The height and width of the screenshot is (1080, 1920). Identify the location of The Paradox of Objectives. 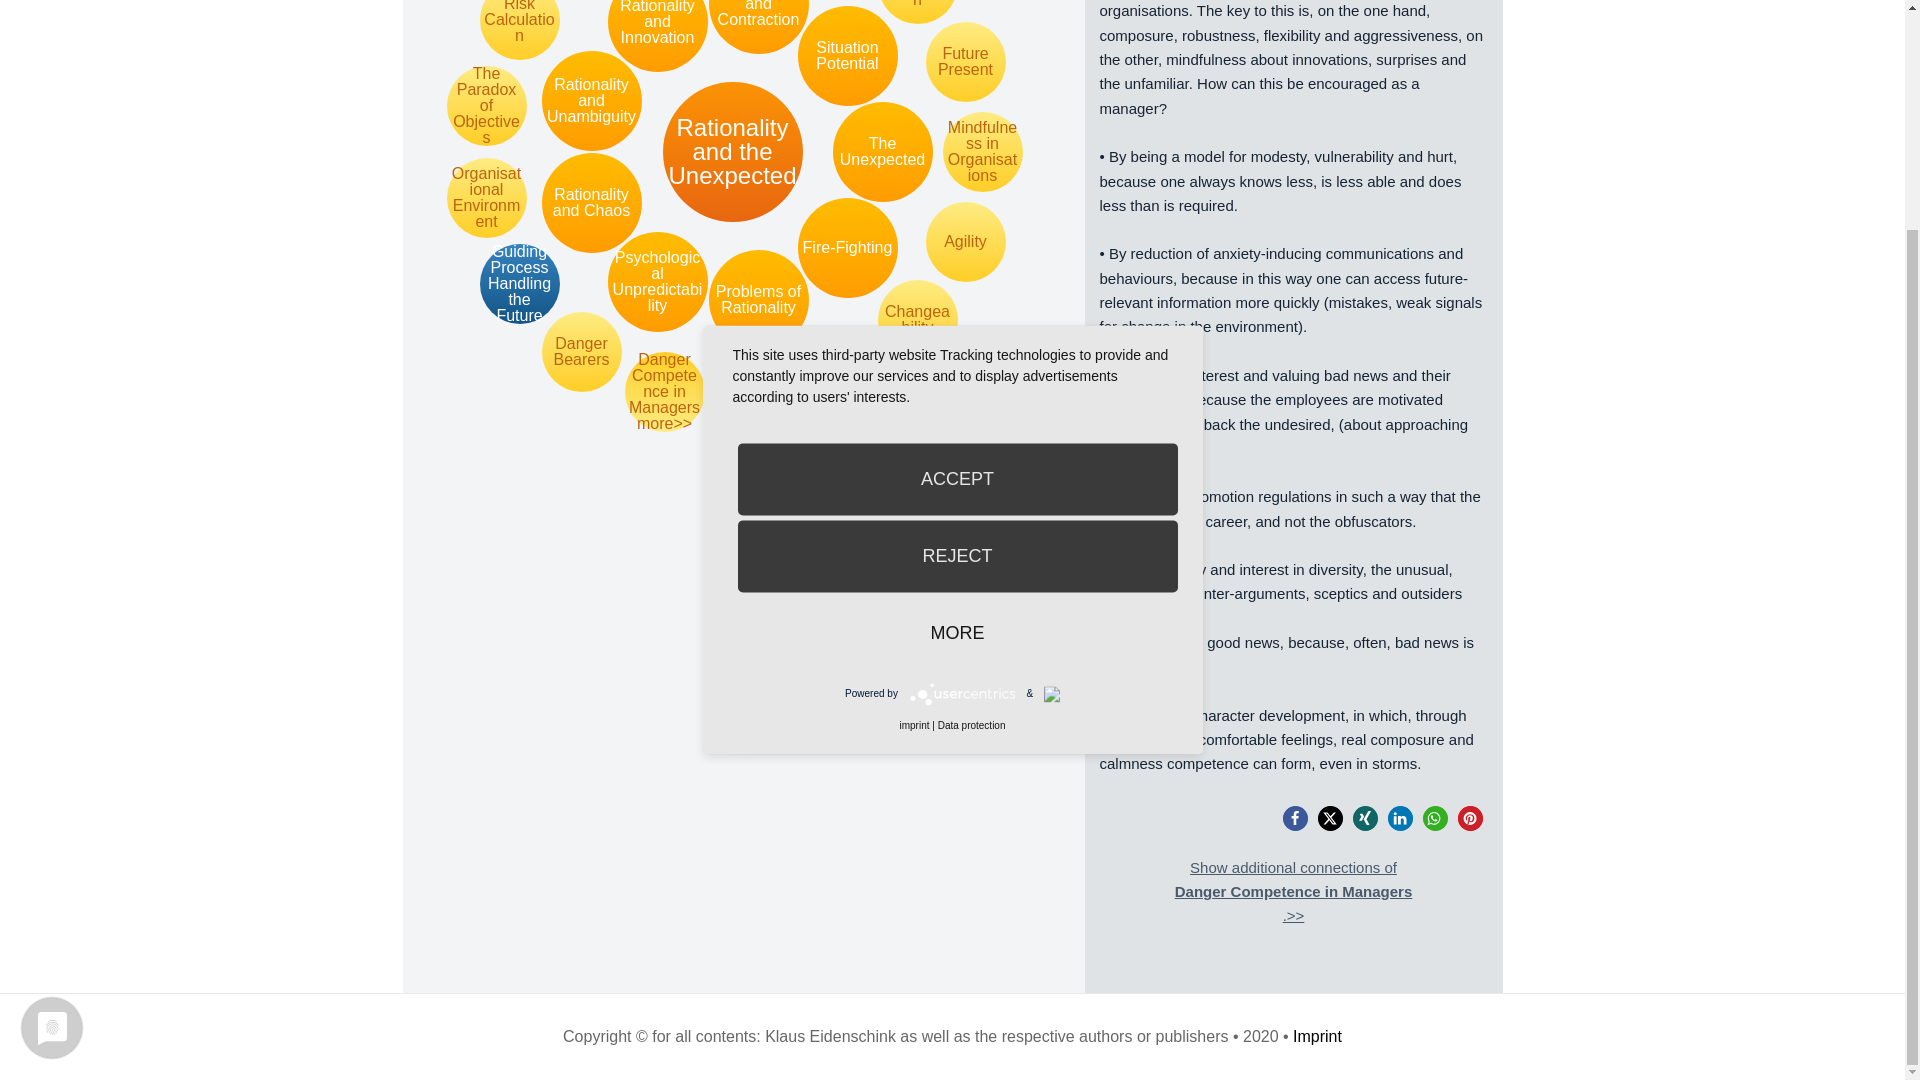
(486, 105).